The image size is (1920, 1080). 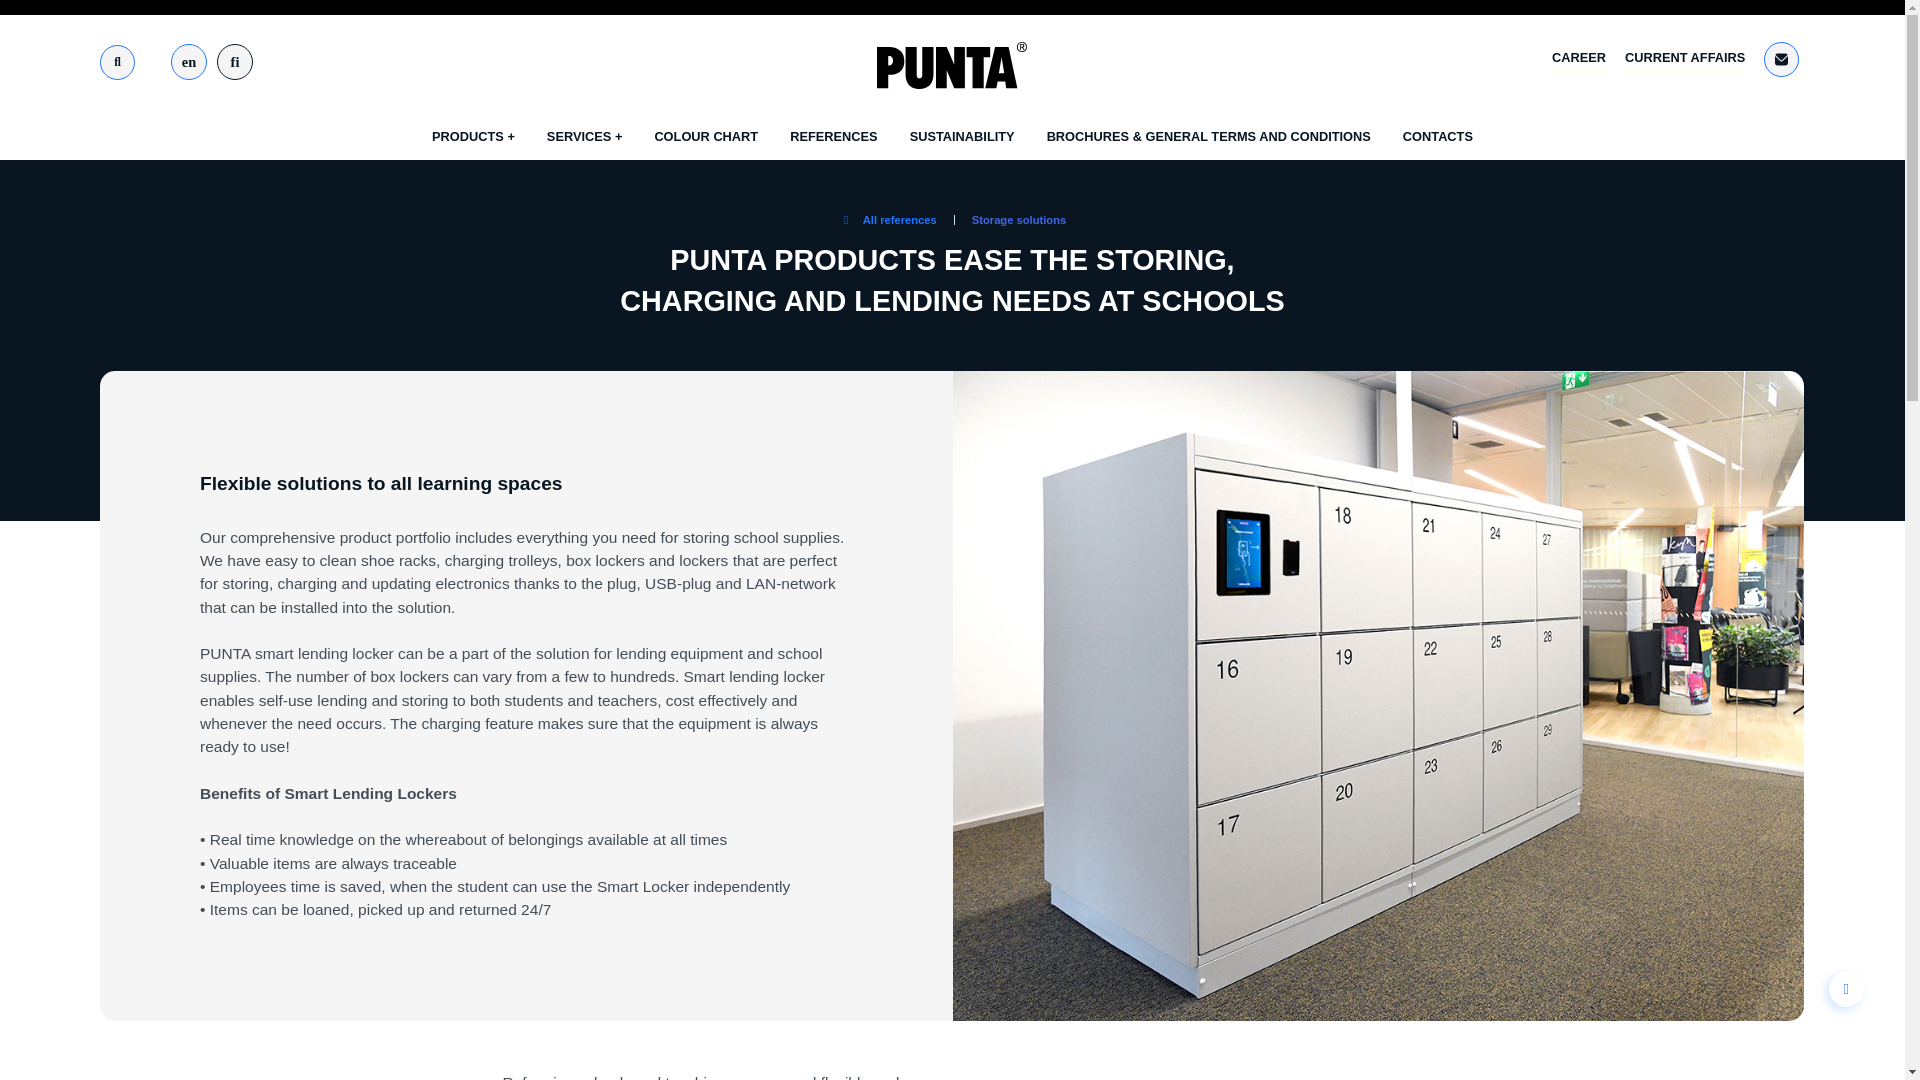 What do you see at coordinates (234, 62) in the screenshot?
I see `fi` at bounding box center [234, 62].